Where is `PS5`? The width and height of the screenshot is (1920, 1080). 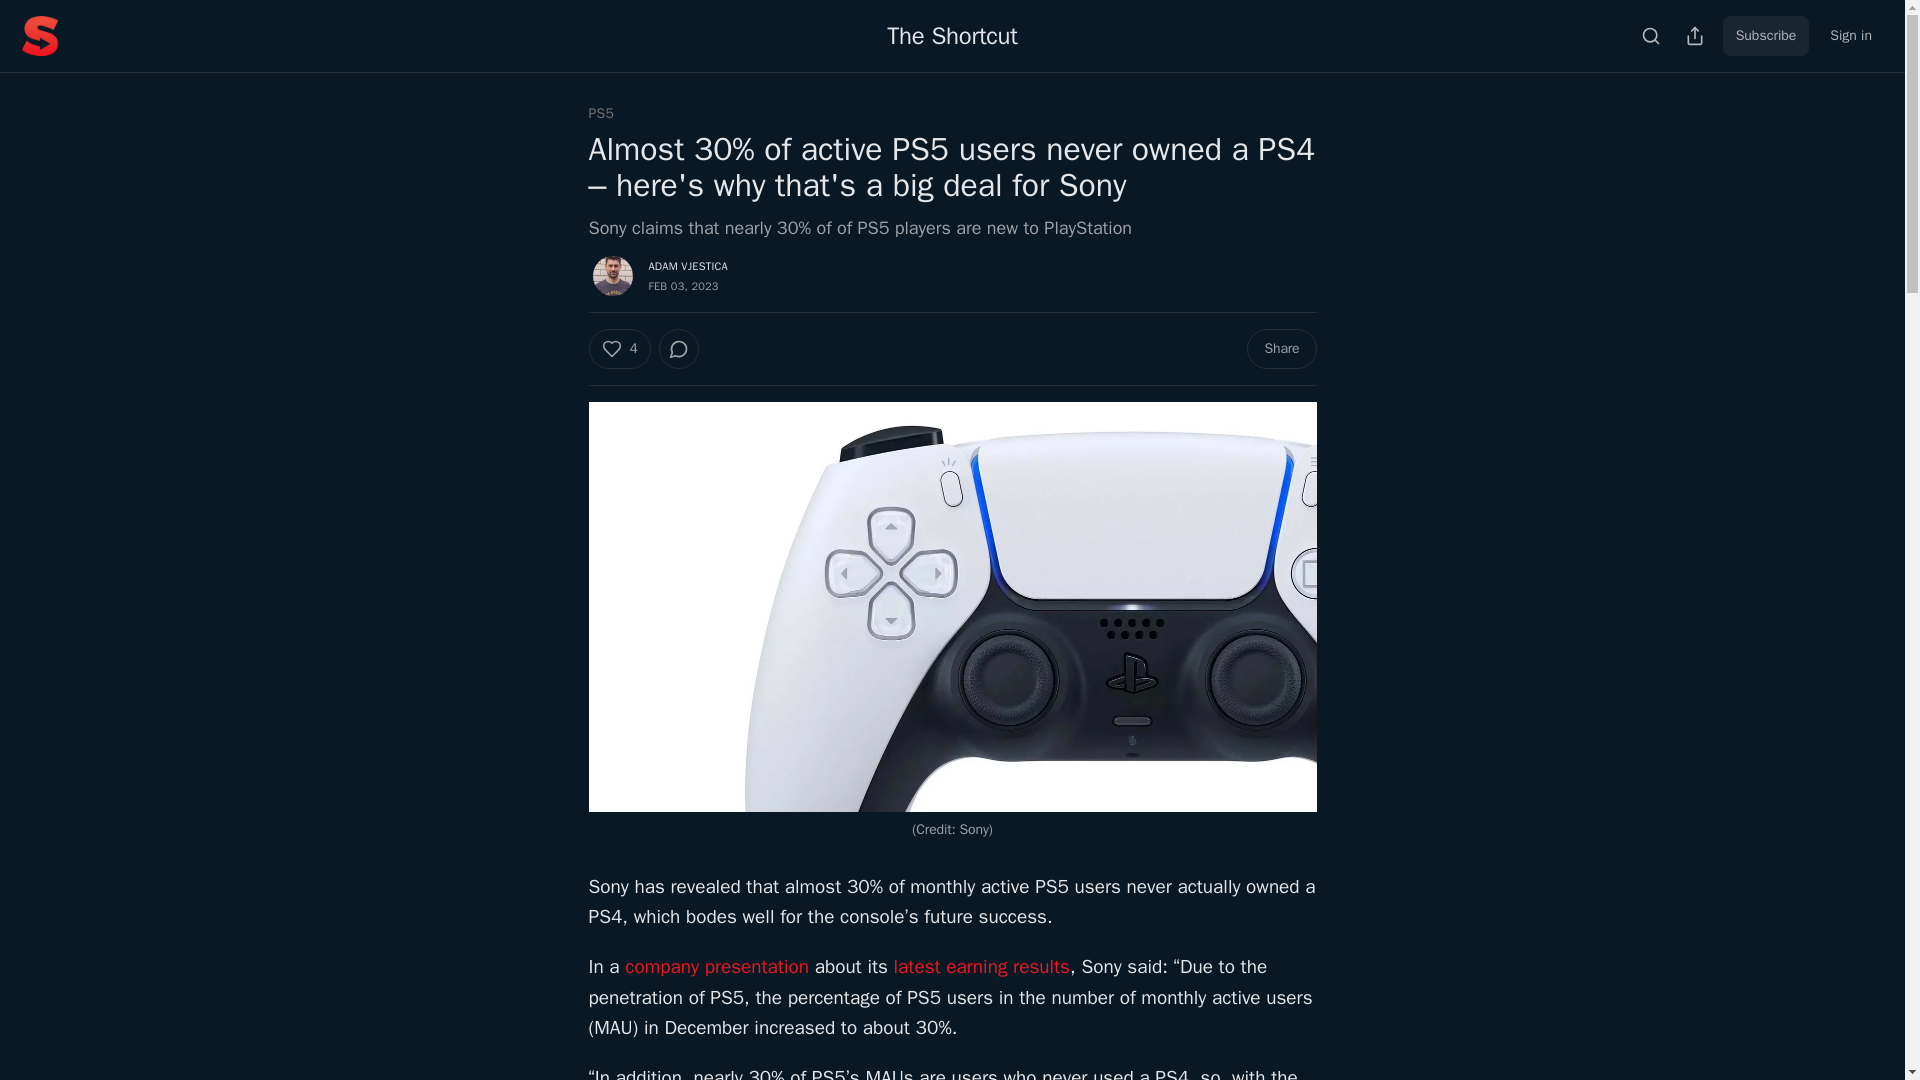 PS5 is located at coordinates (600, 114).